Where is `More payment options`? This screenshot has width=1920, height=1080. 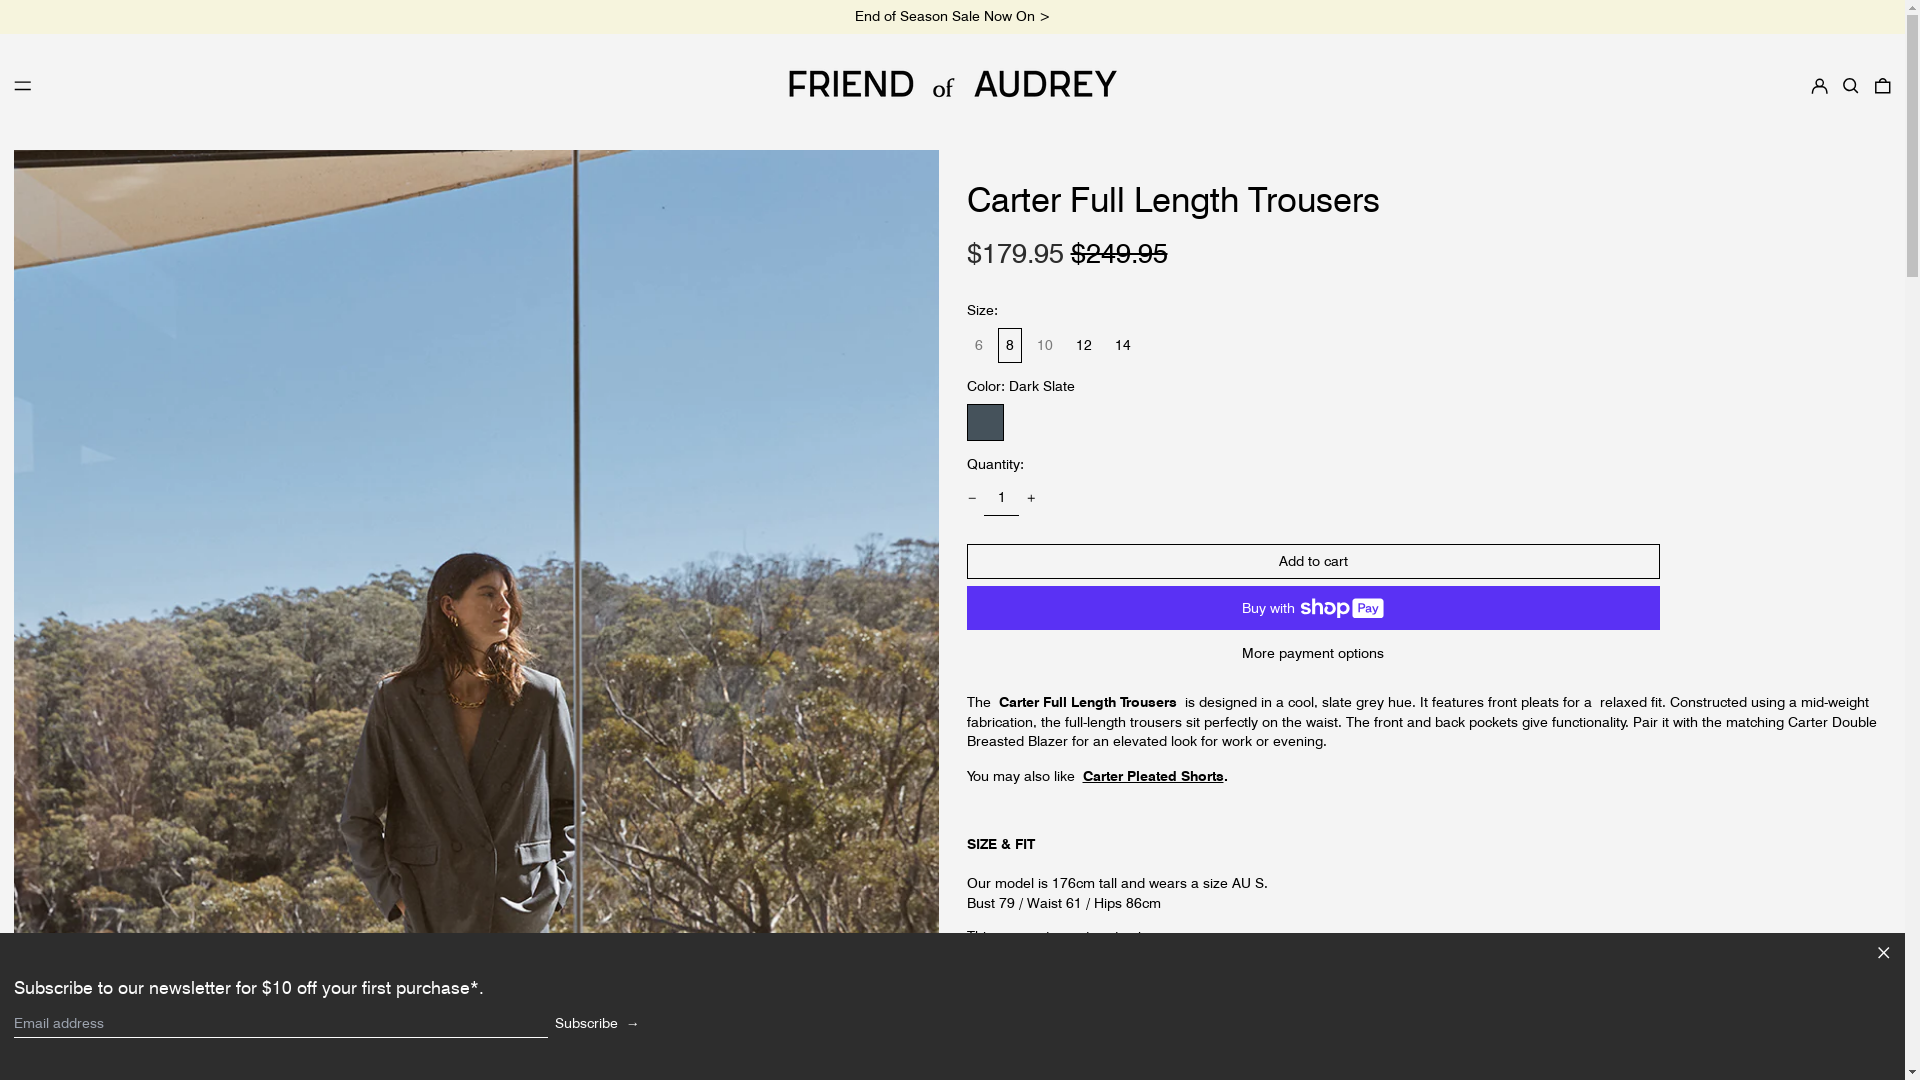
More payment options is located at coordinates (1312, 654).